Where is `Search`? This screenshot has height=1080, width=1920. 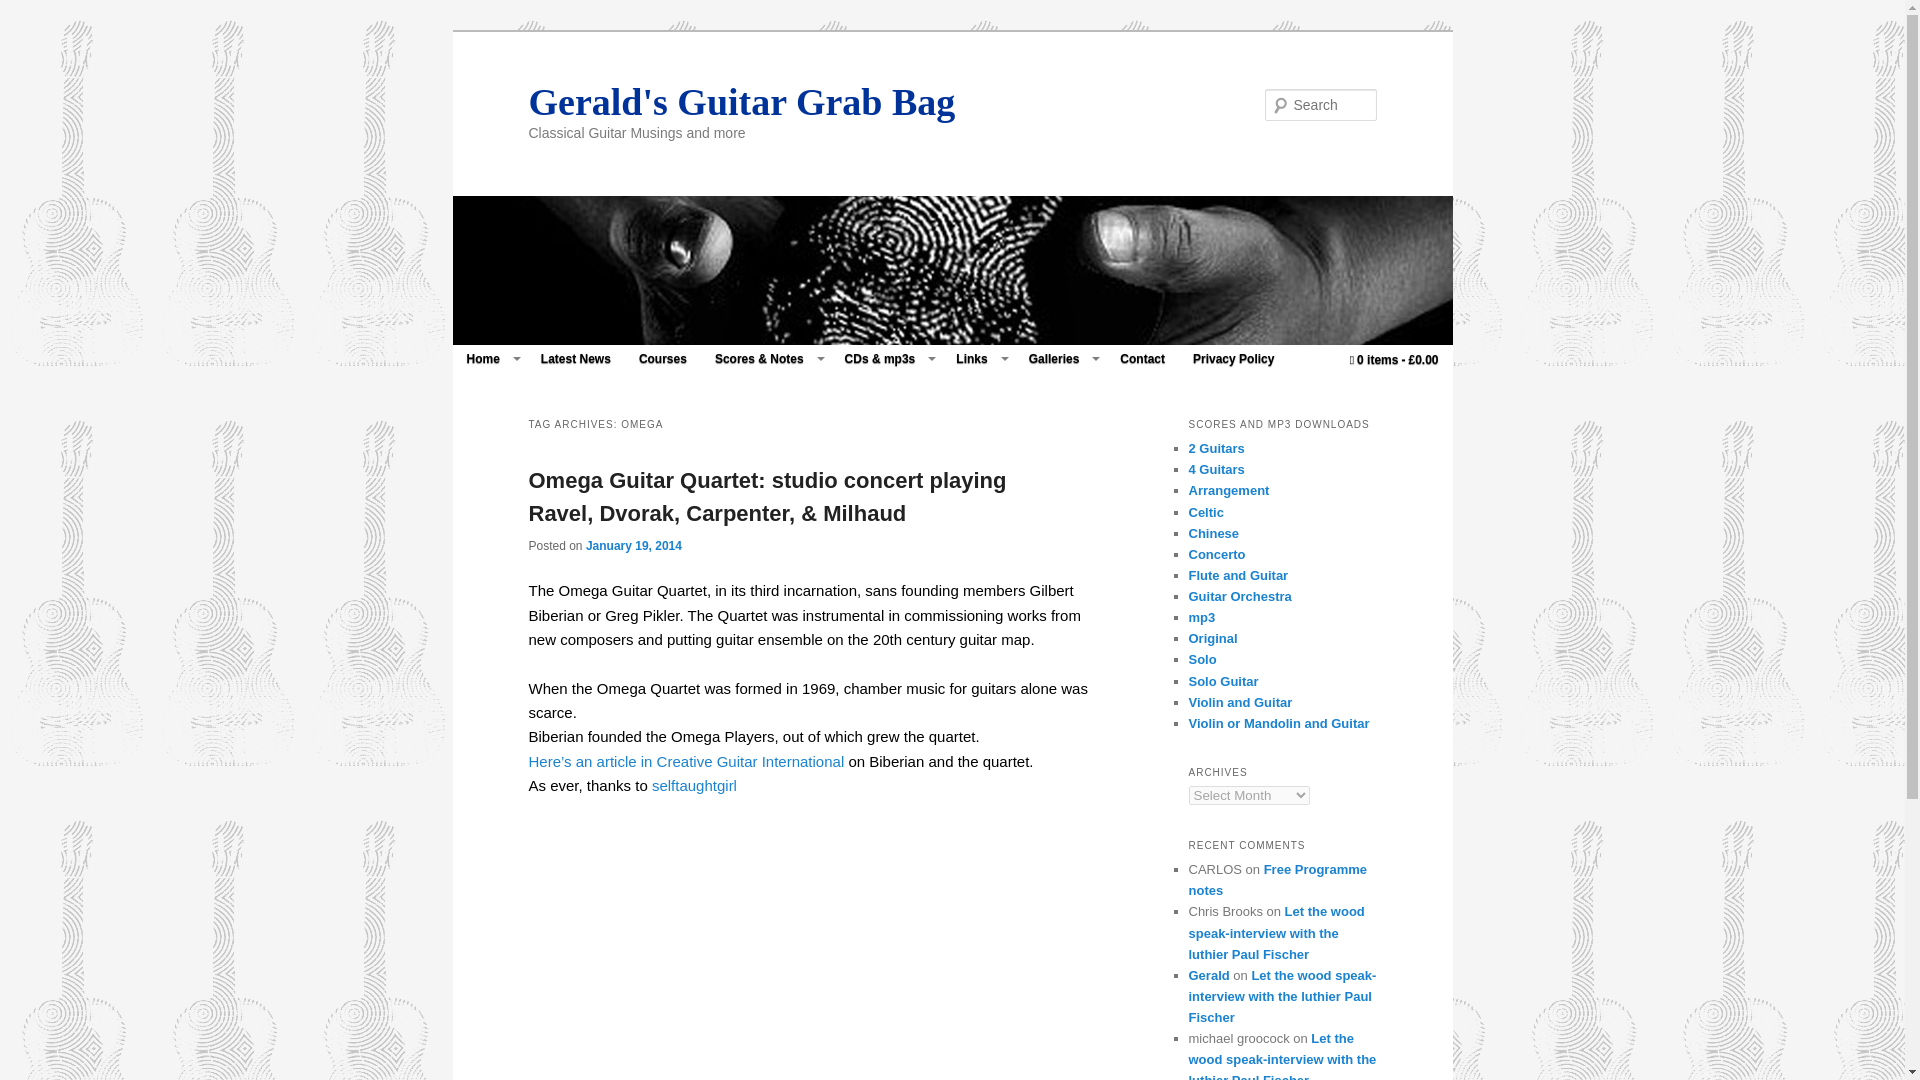
Search is located at coordinates (32, 11).